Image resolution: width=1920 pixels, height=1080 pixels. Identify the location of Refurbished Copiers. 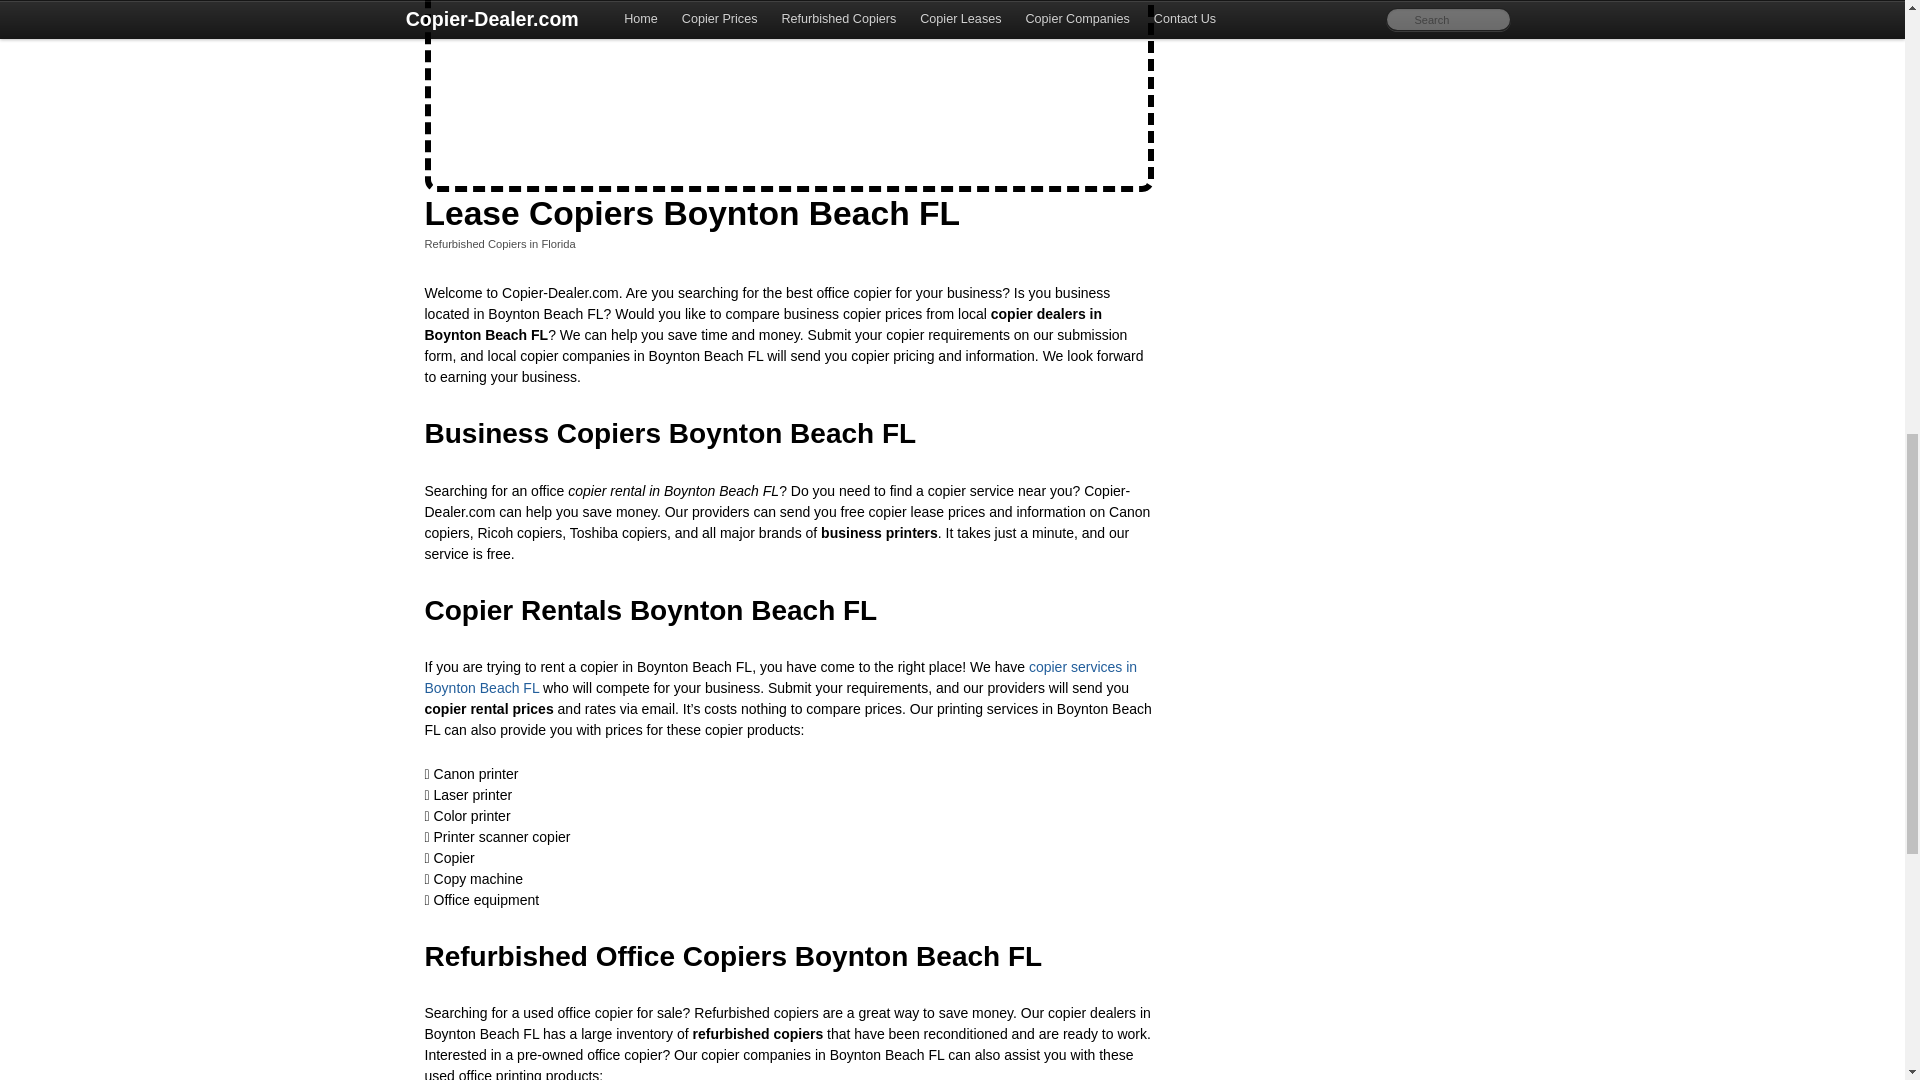
(475, 243).